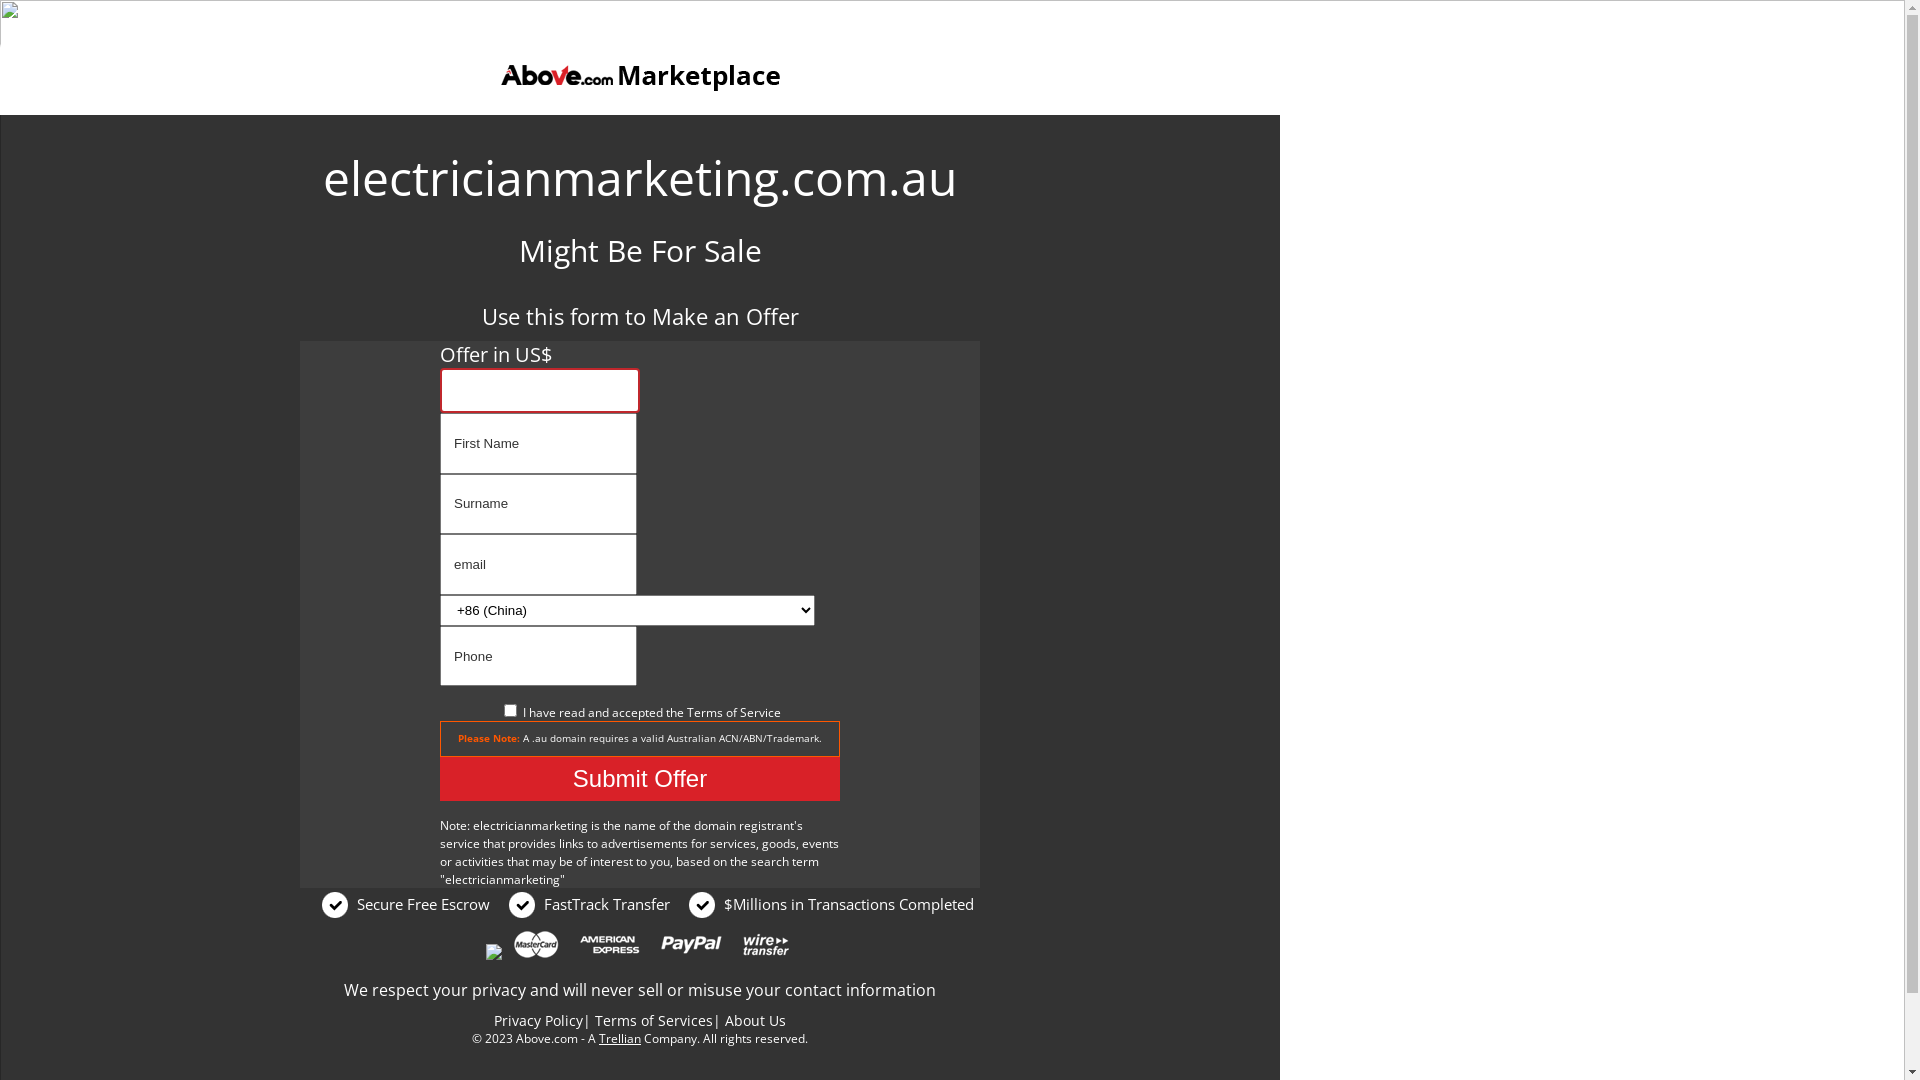 The height and width of the screenshot is (1080, 1920). I want to click on Trellian, so click(620, 1038).